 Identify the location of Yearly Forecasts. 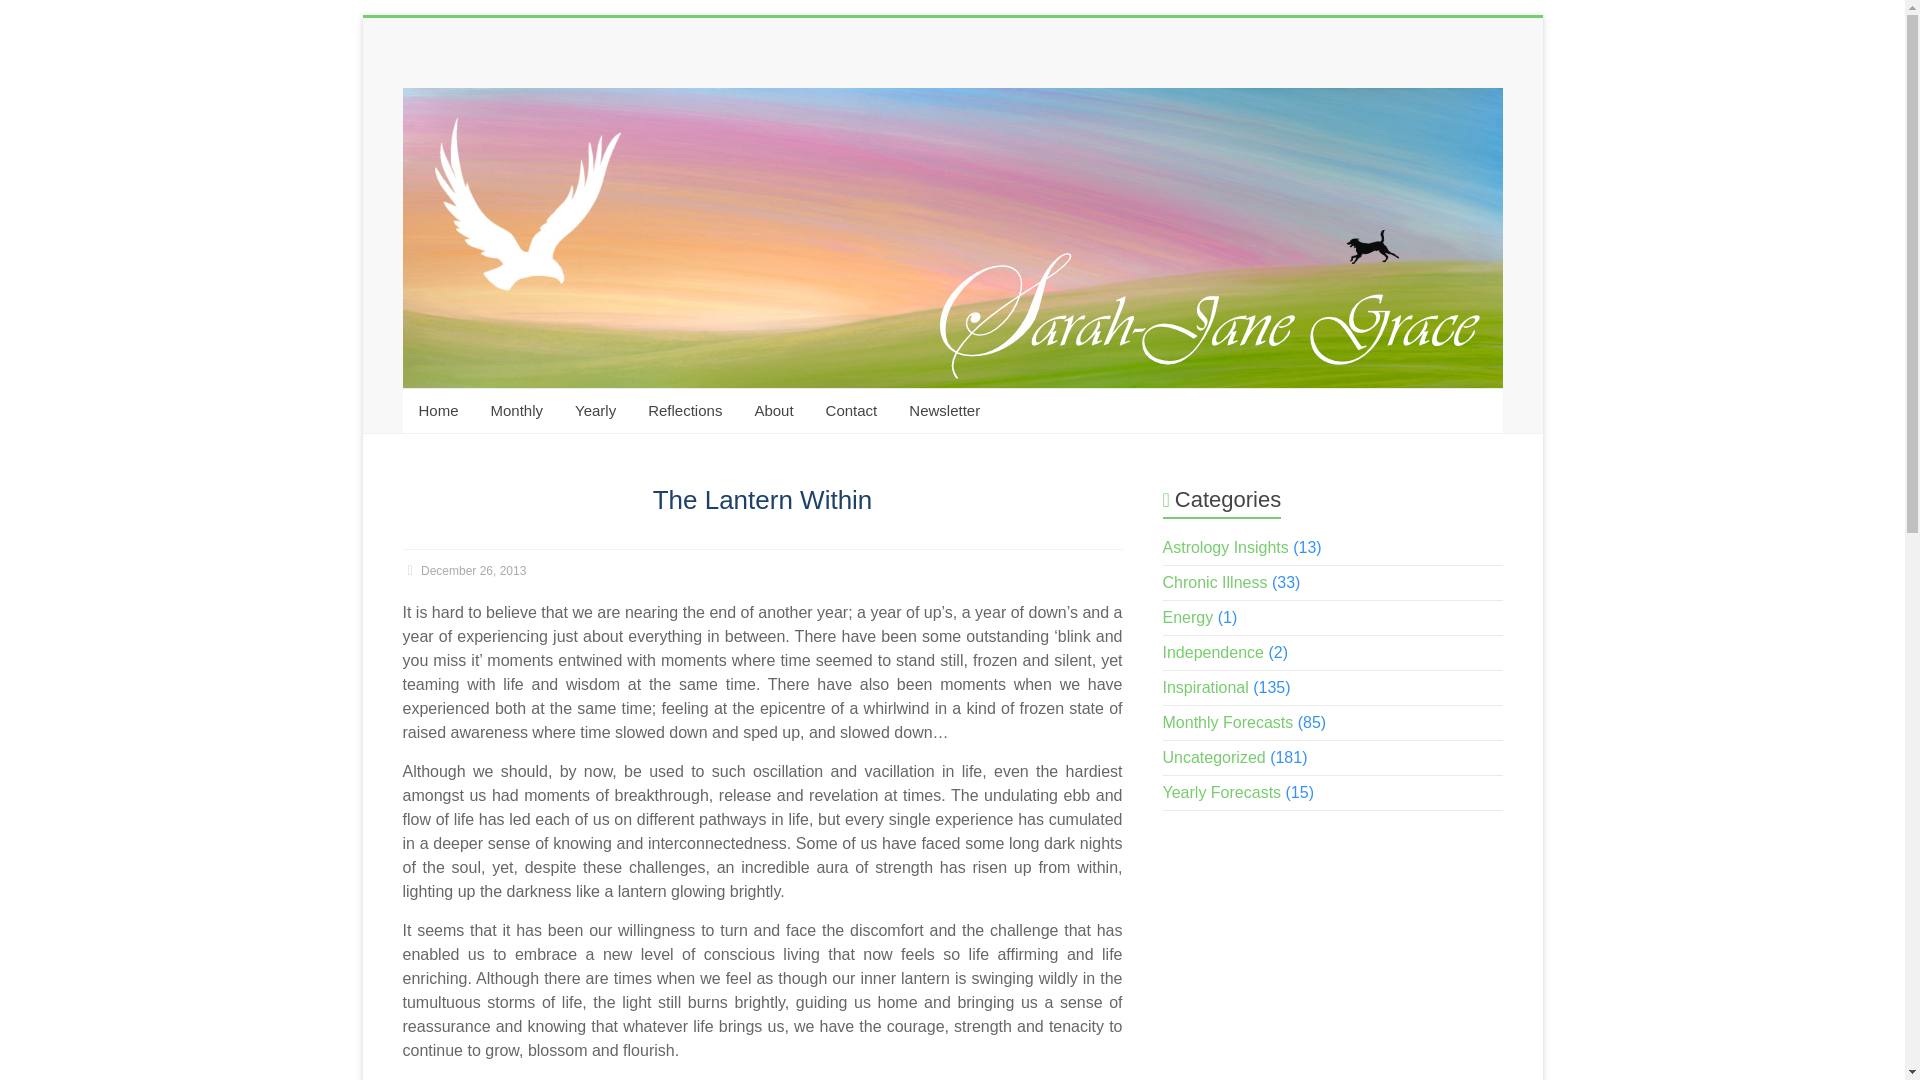
(1222, 792).